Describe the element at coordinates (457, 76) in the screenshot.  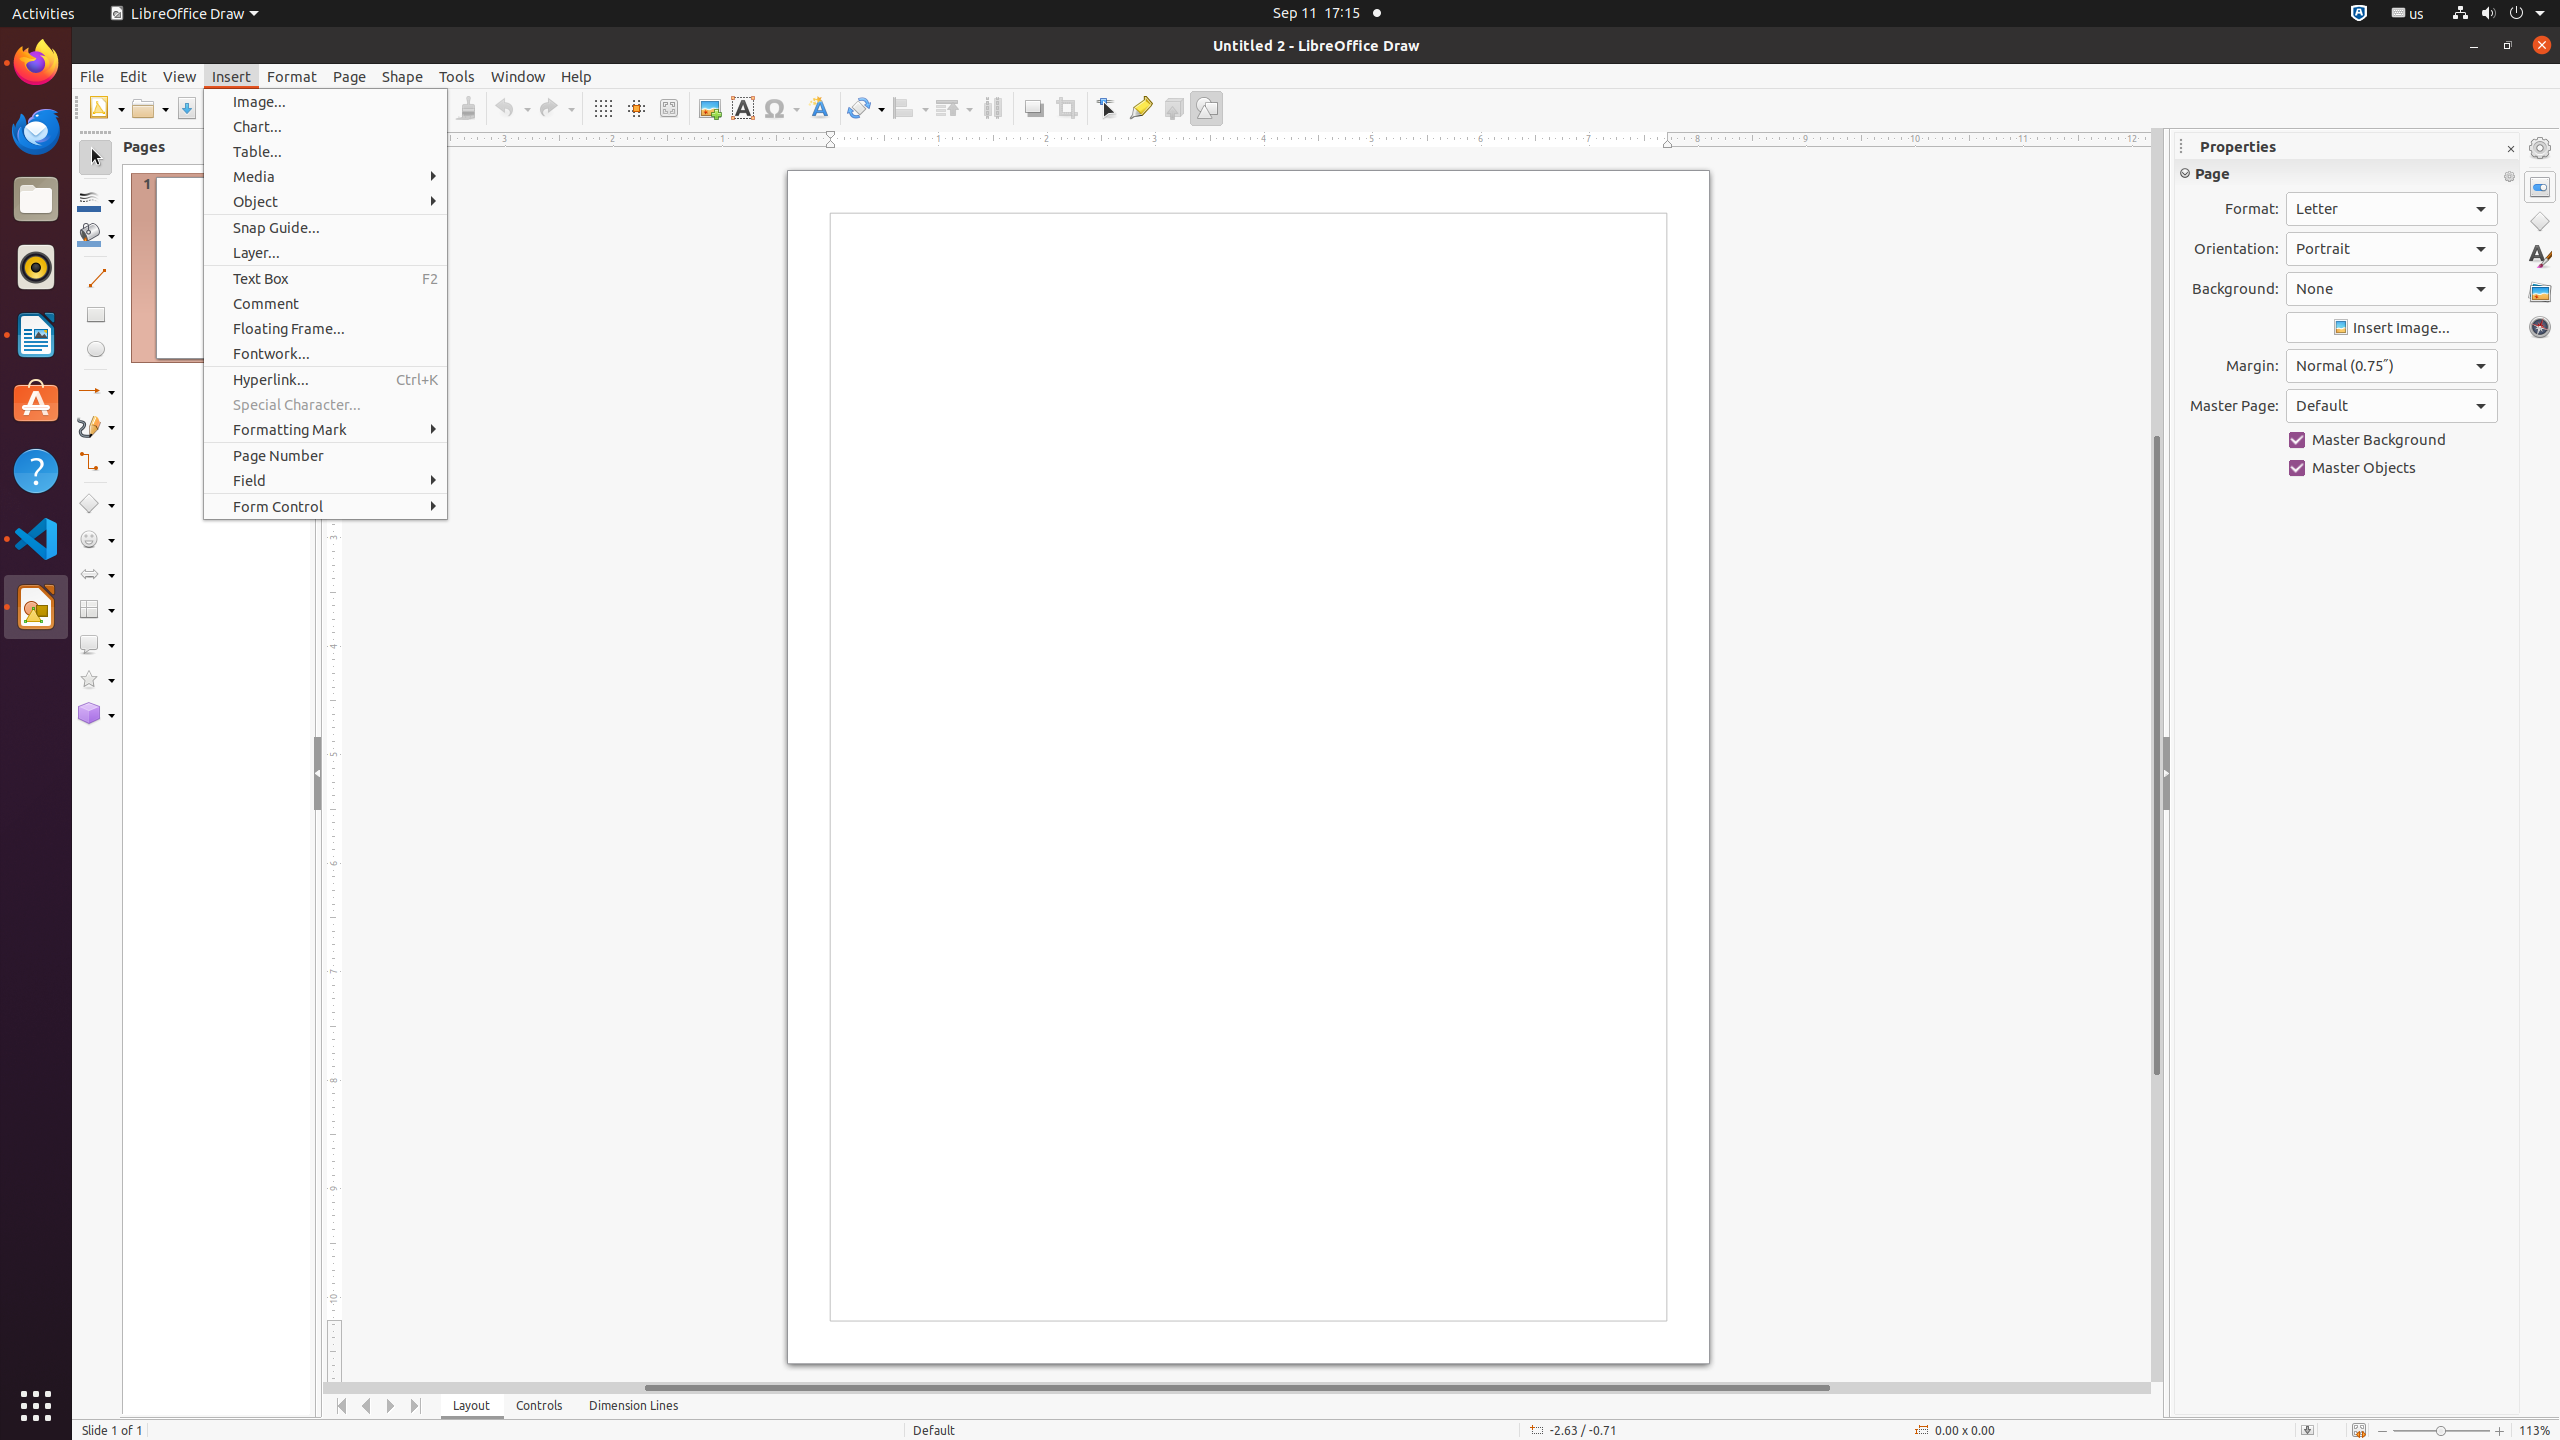
I see `Tools` at that location.